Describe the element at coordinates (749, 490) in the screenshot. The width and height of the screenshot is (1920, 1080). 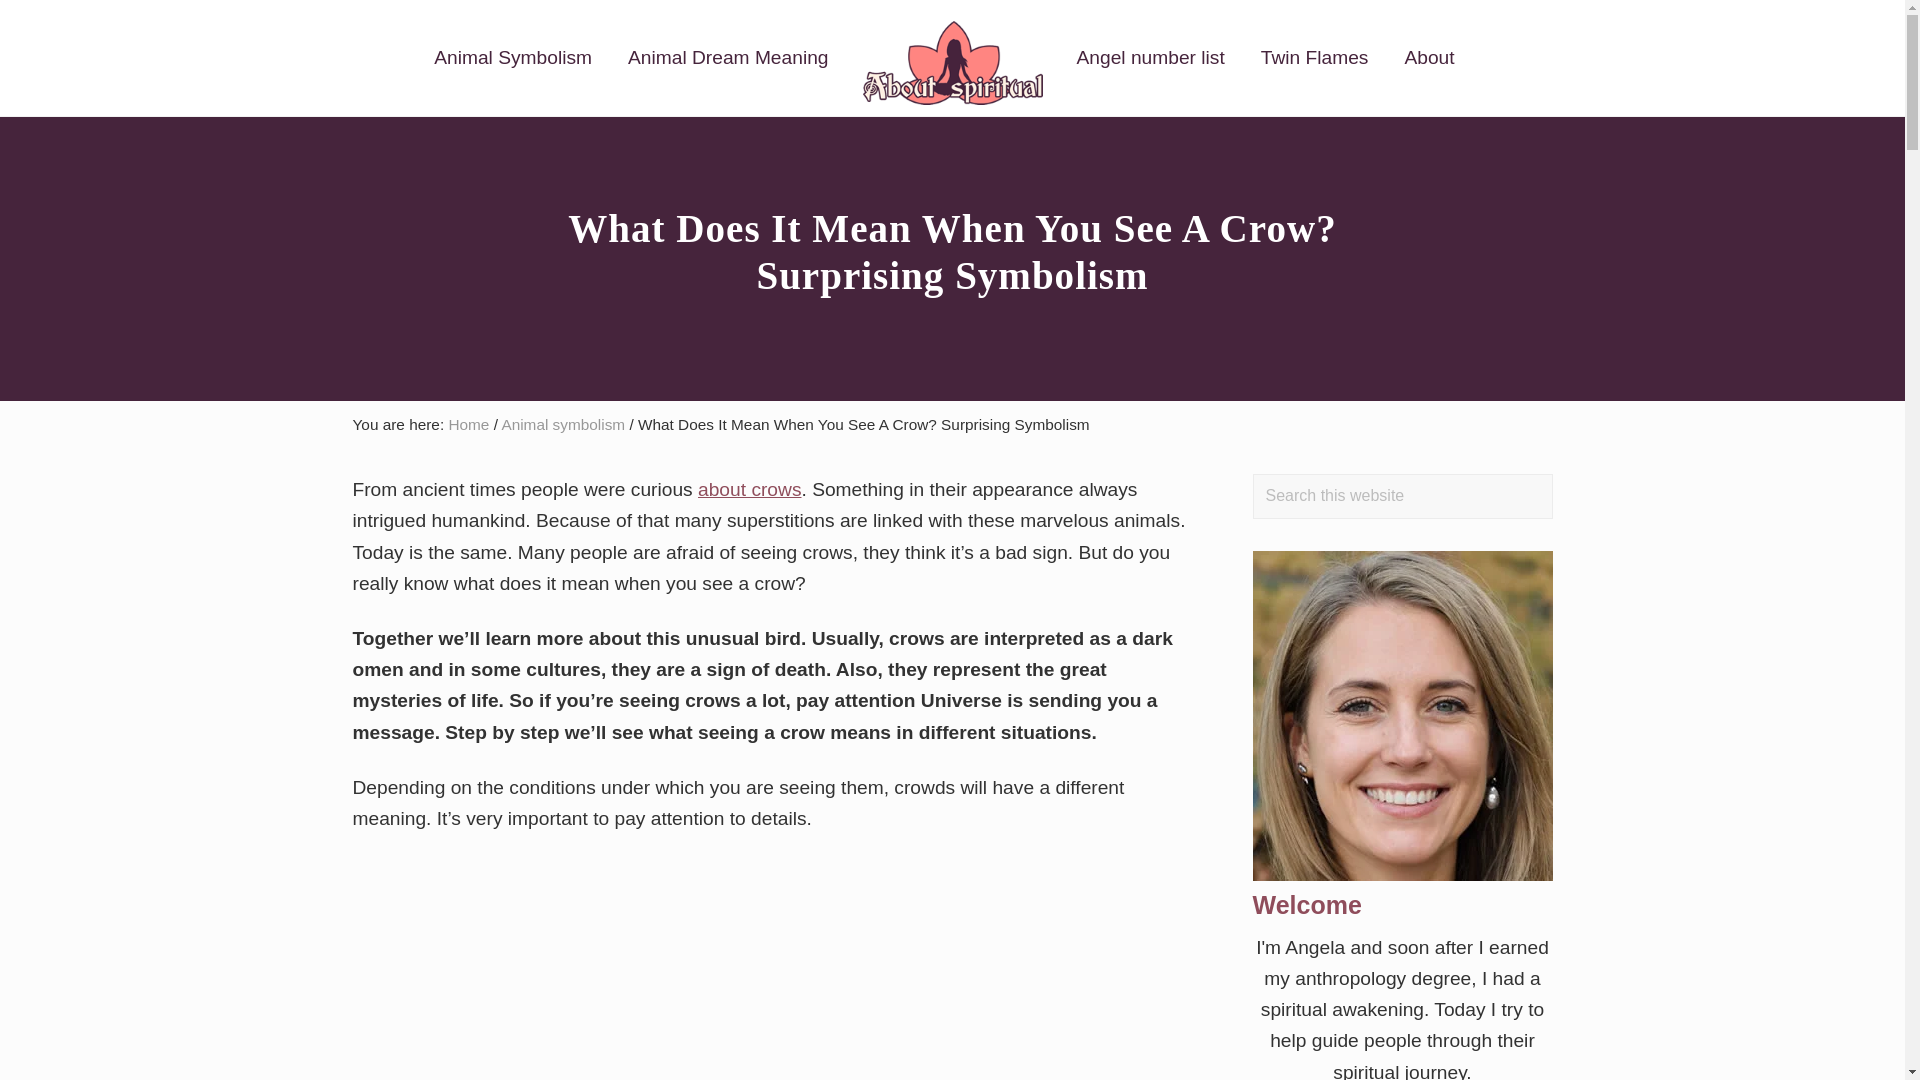
I see `about crows` at that location.